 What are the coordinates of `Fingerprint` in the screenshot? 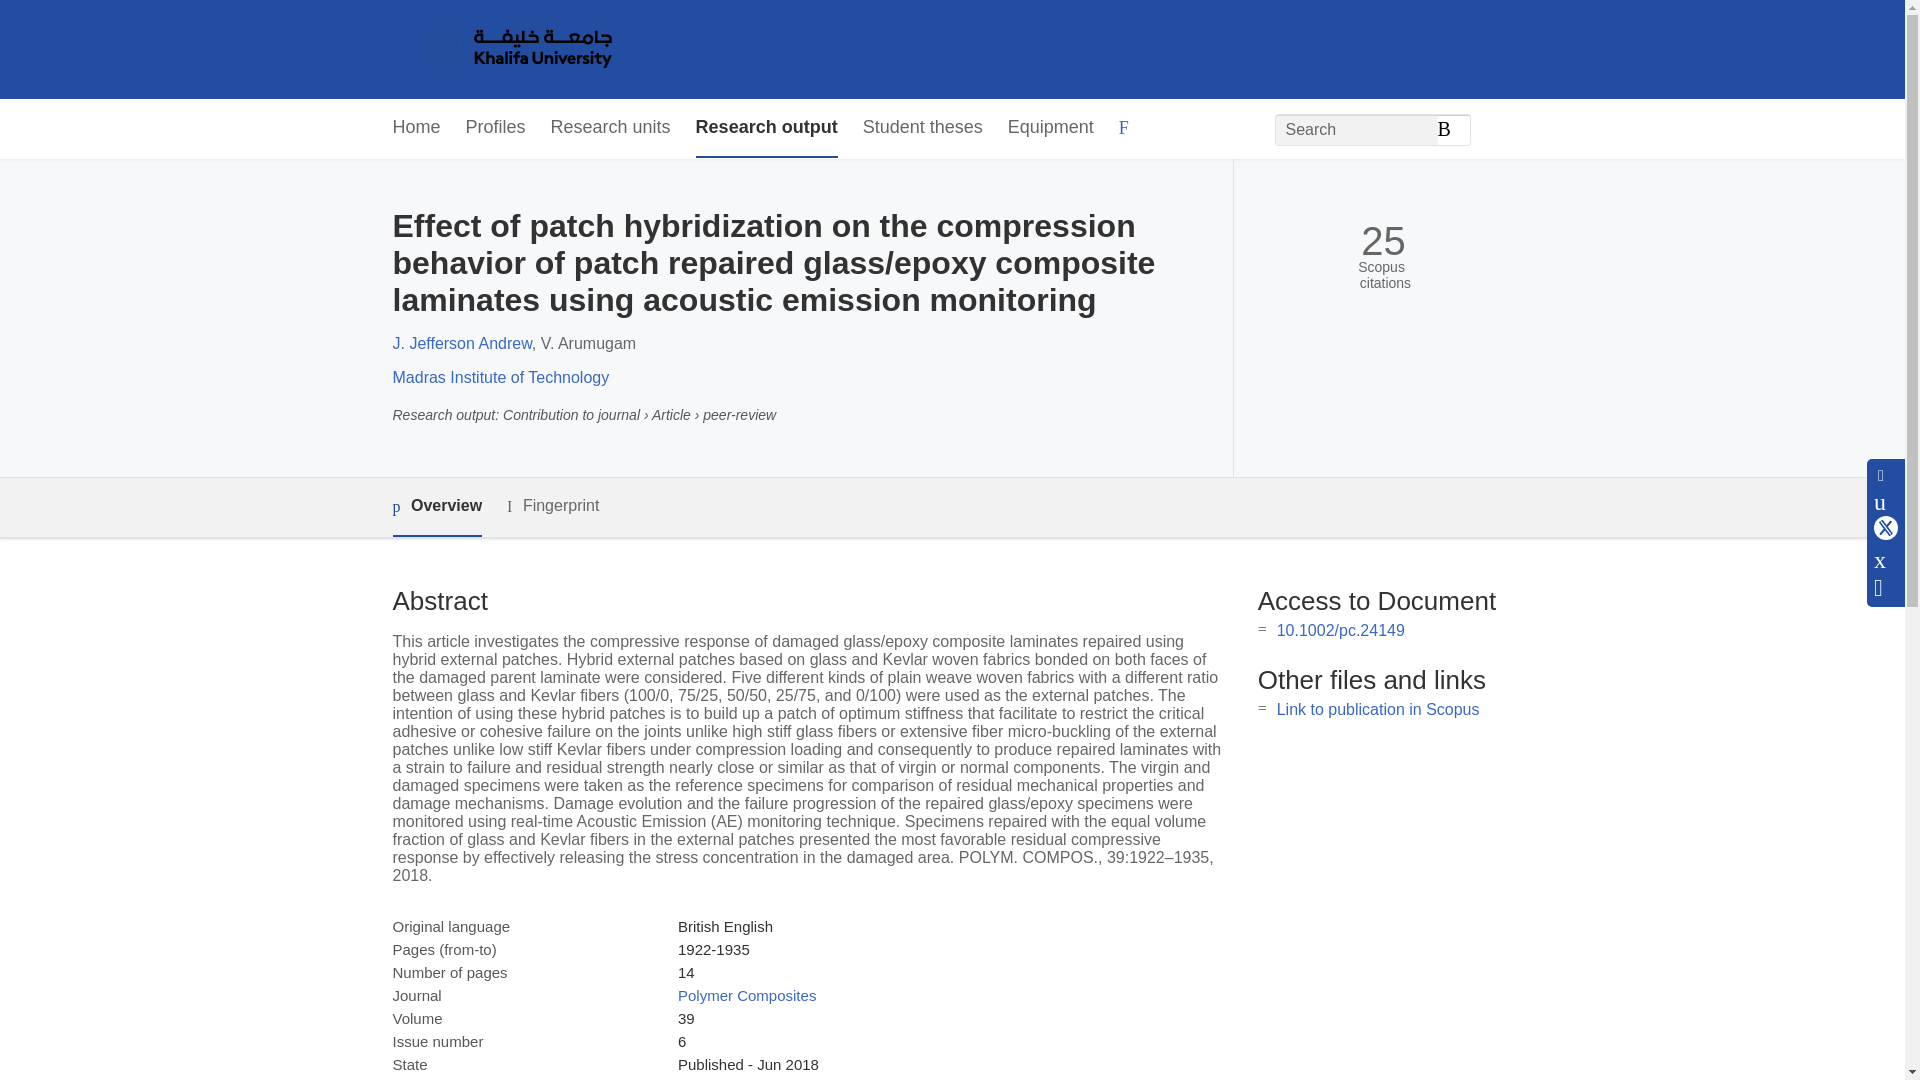 It's located at (552, 506).